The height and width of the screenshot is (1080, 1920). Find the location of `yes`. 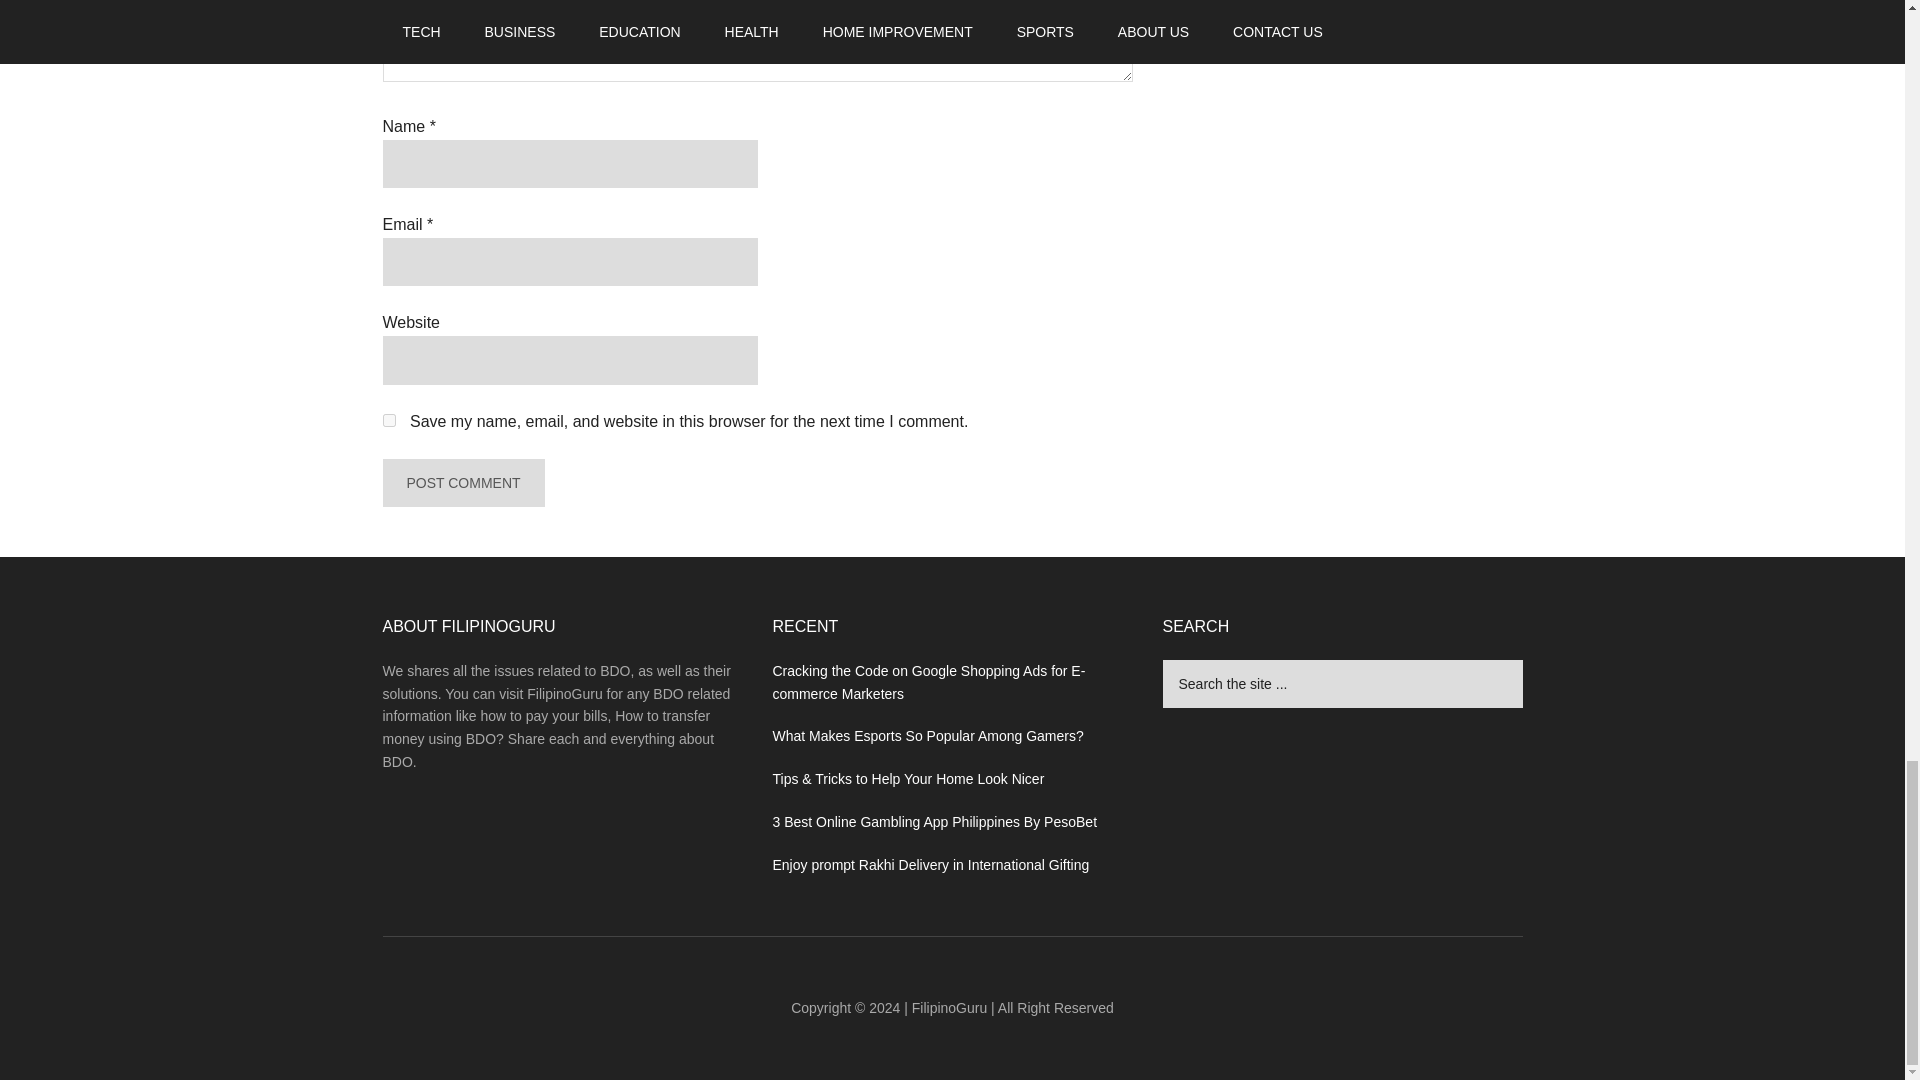

yes is located at coordinates (388, 420).